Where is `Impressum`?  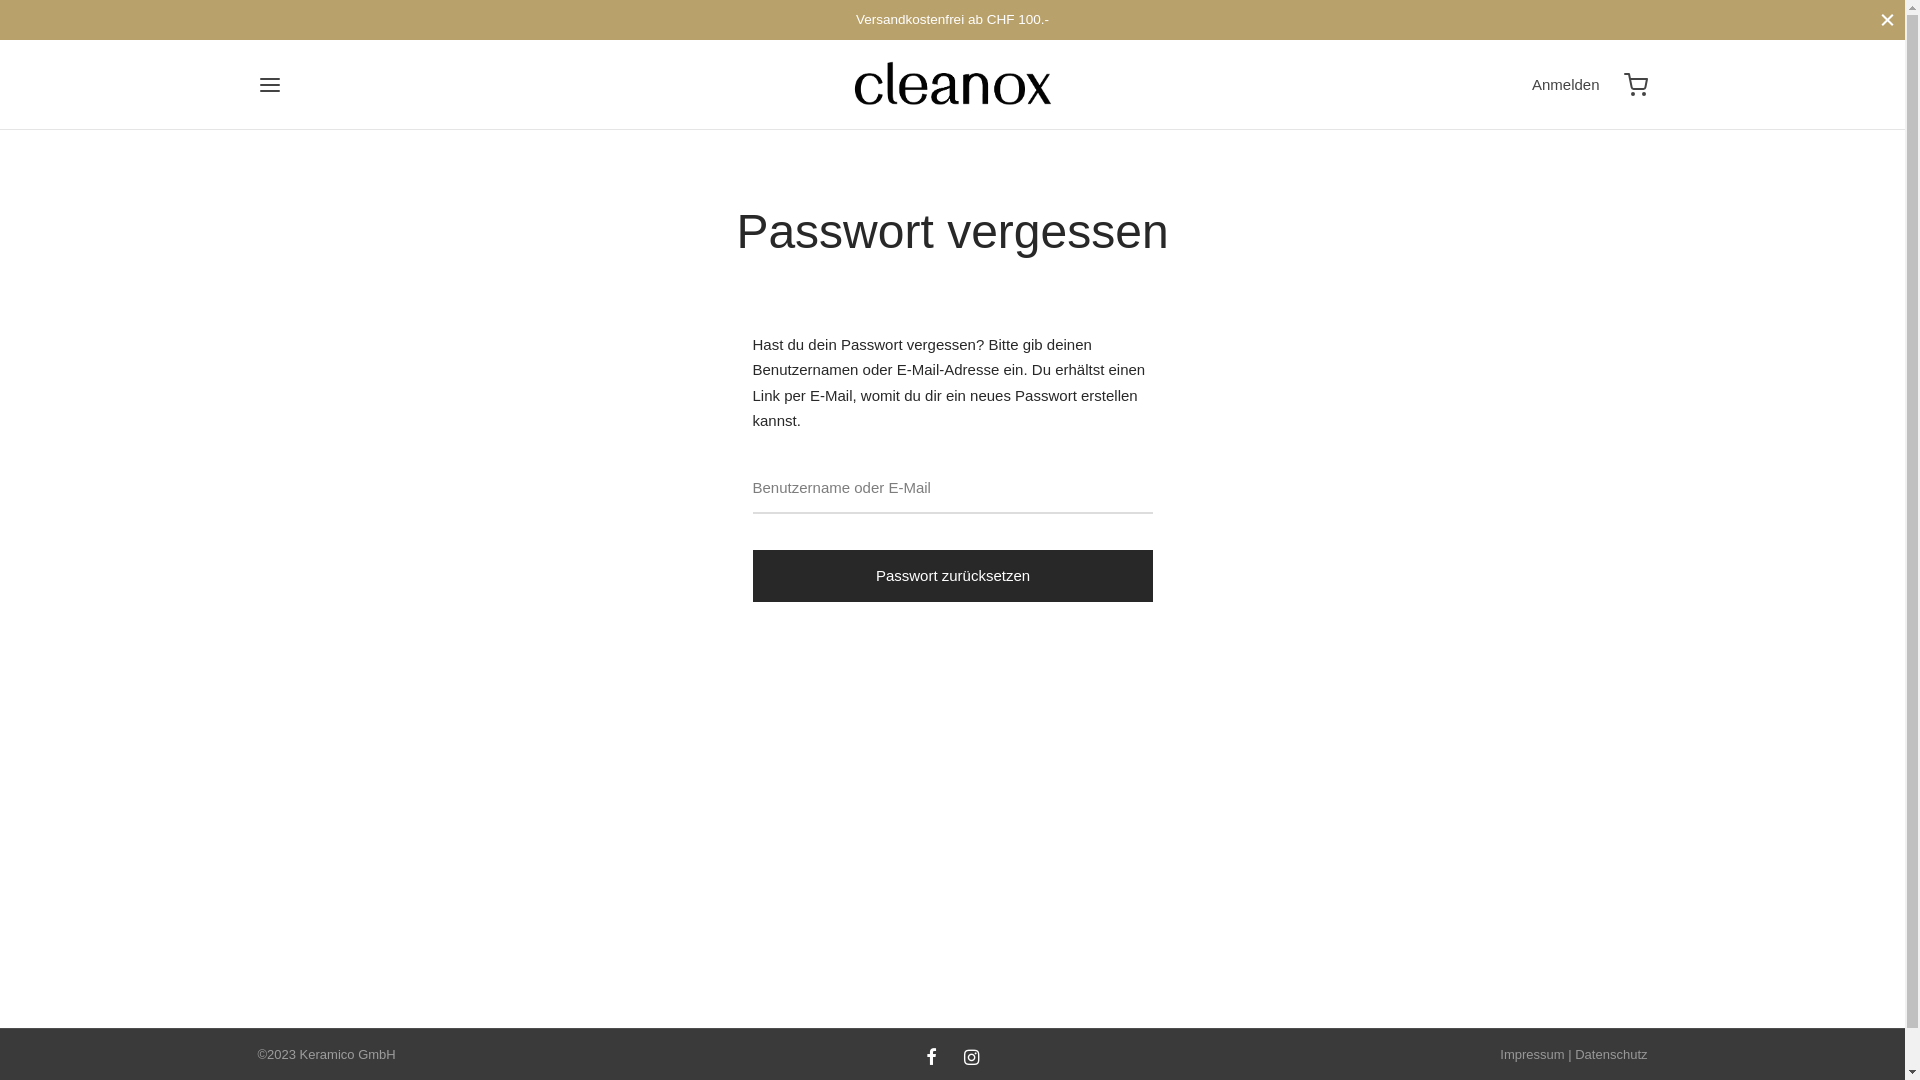 Impressum is located at coordinates (1532, 1054).